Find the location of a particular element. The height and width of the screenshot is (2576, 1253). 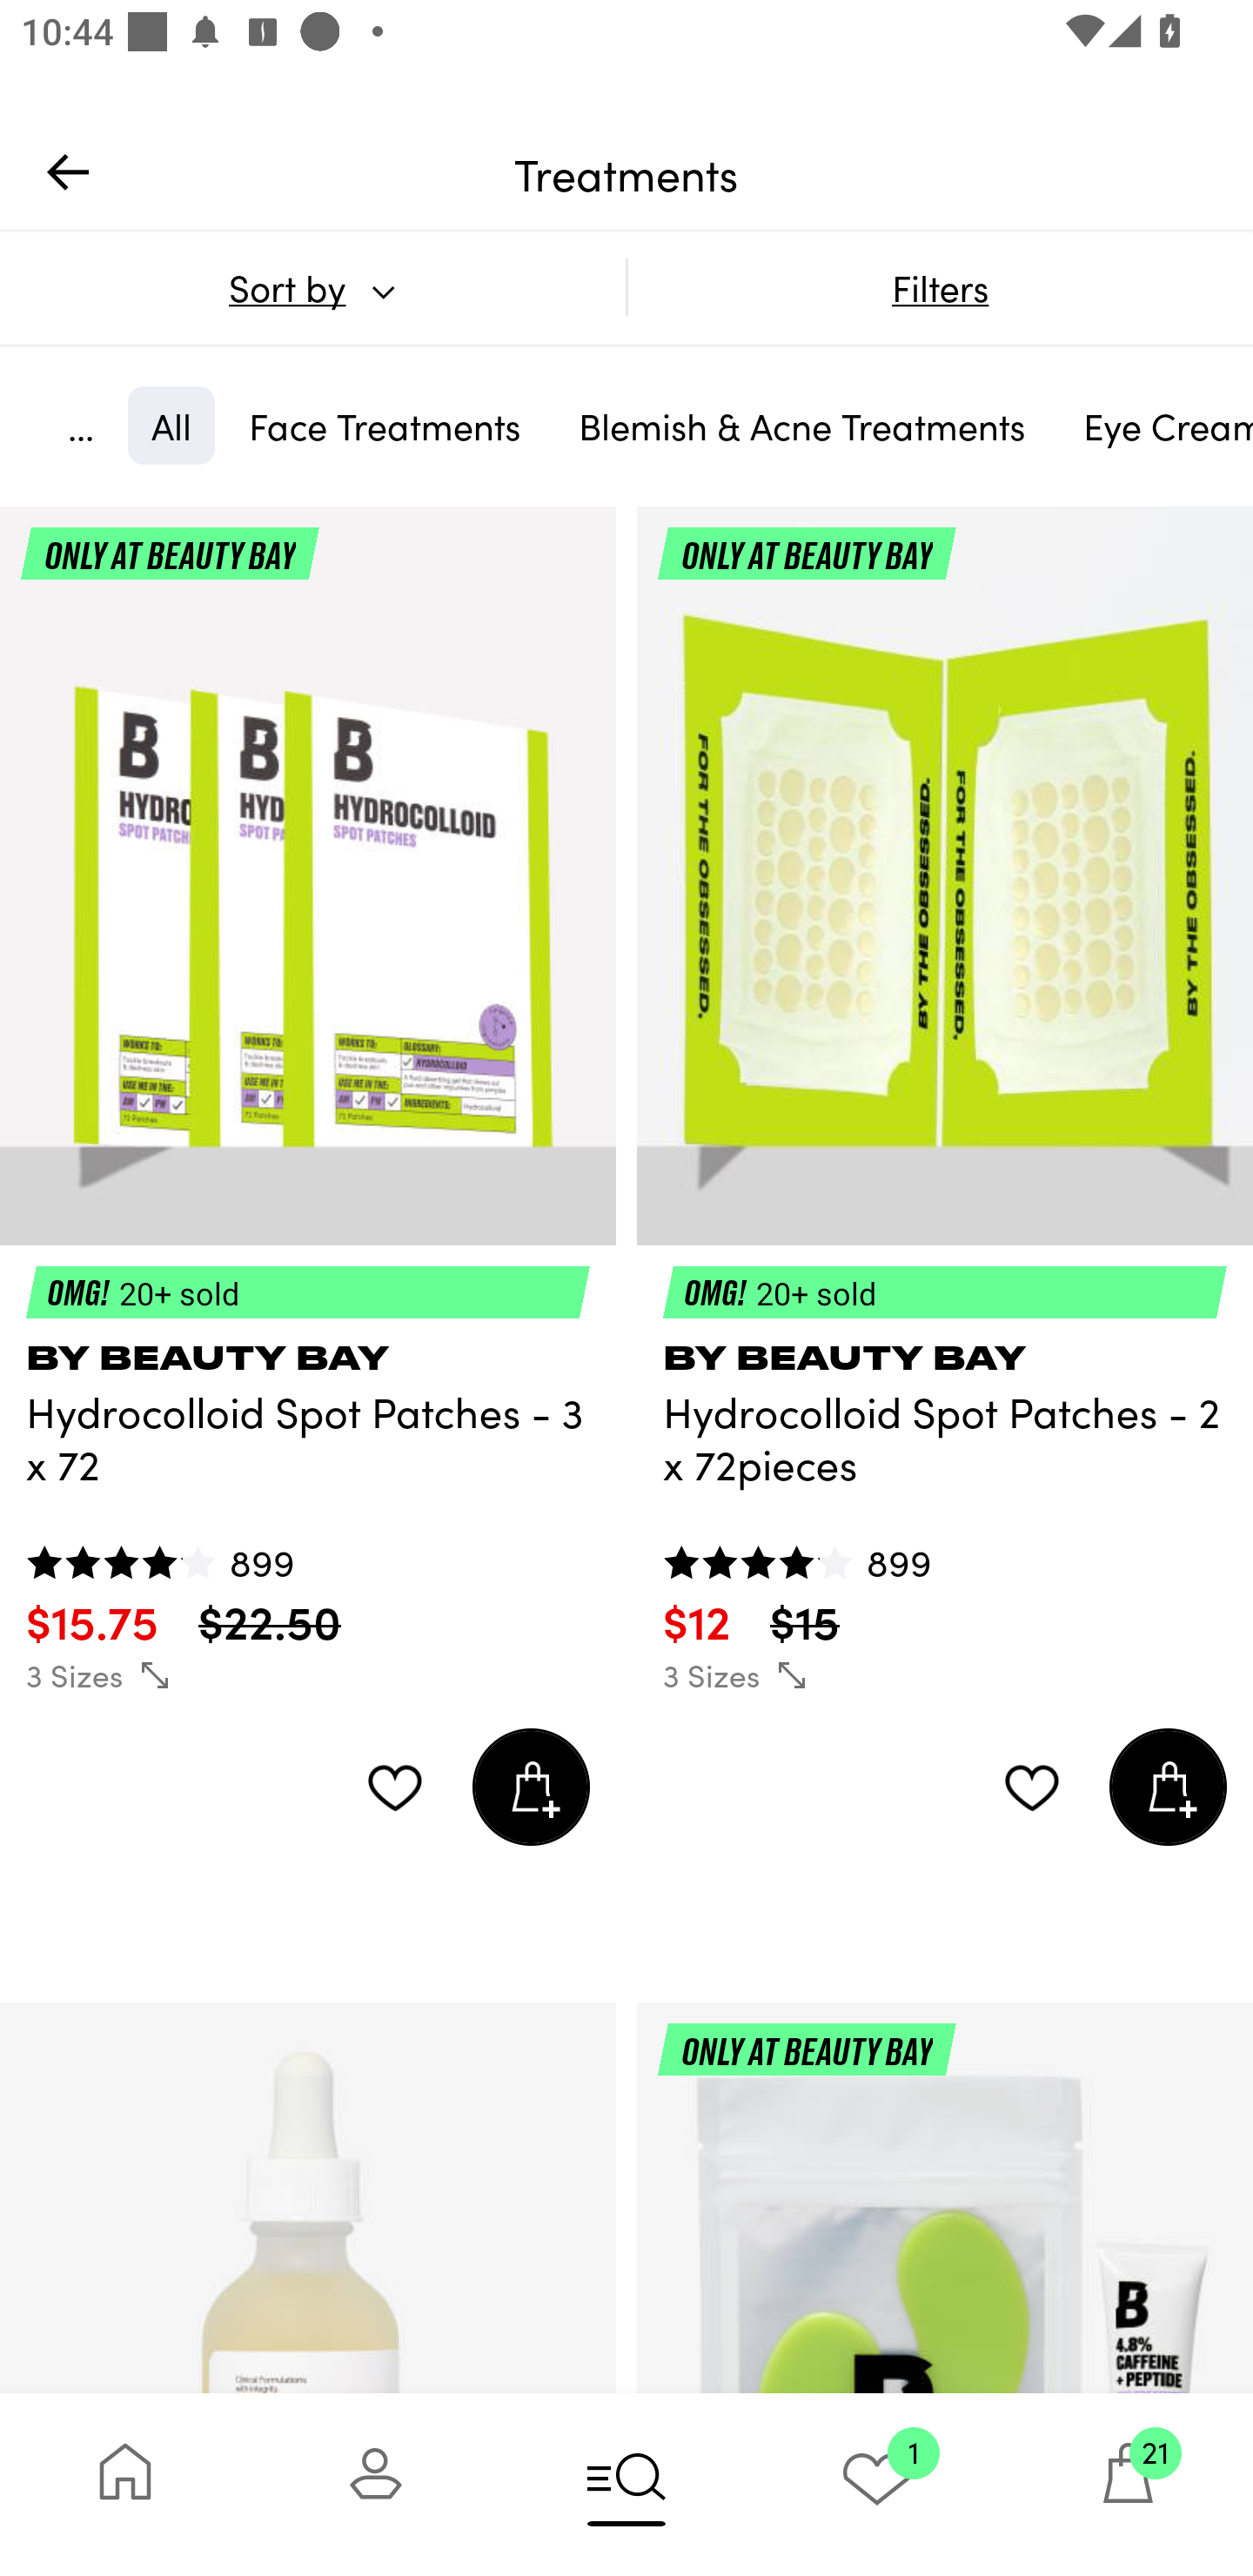

Sort by is located at coordinates (312, 287).